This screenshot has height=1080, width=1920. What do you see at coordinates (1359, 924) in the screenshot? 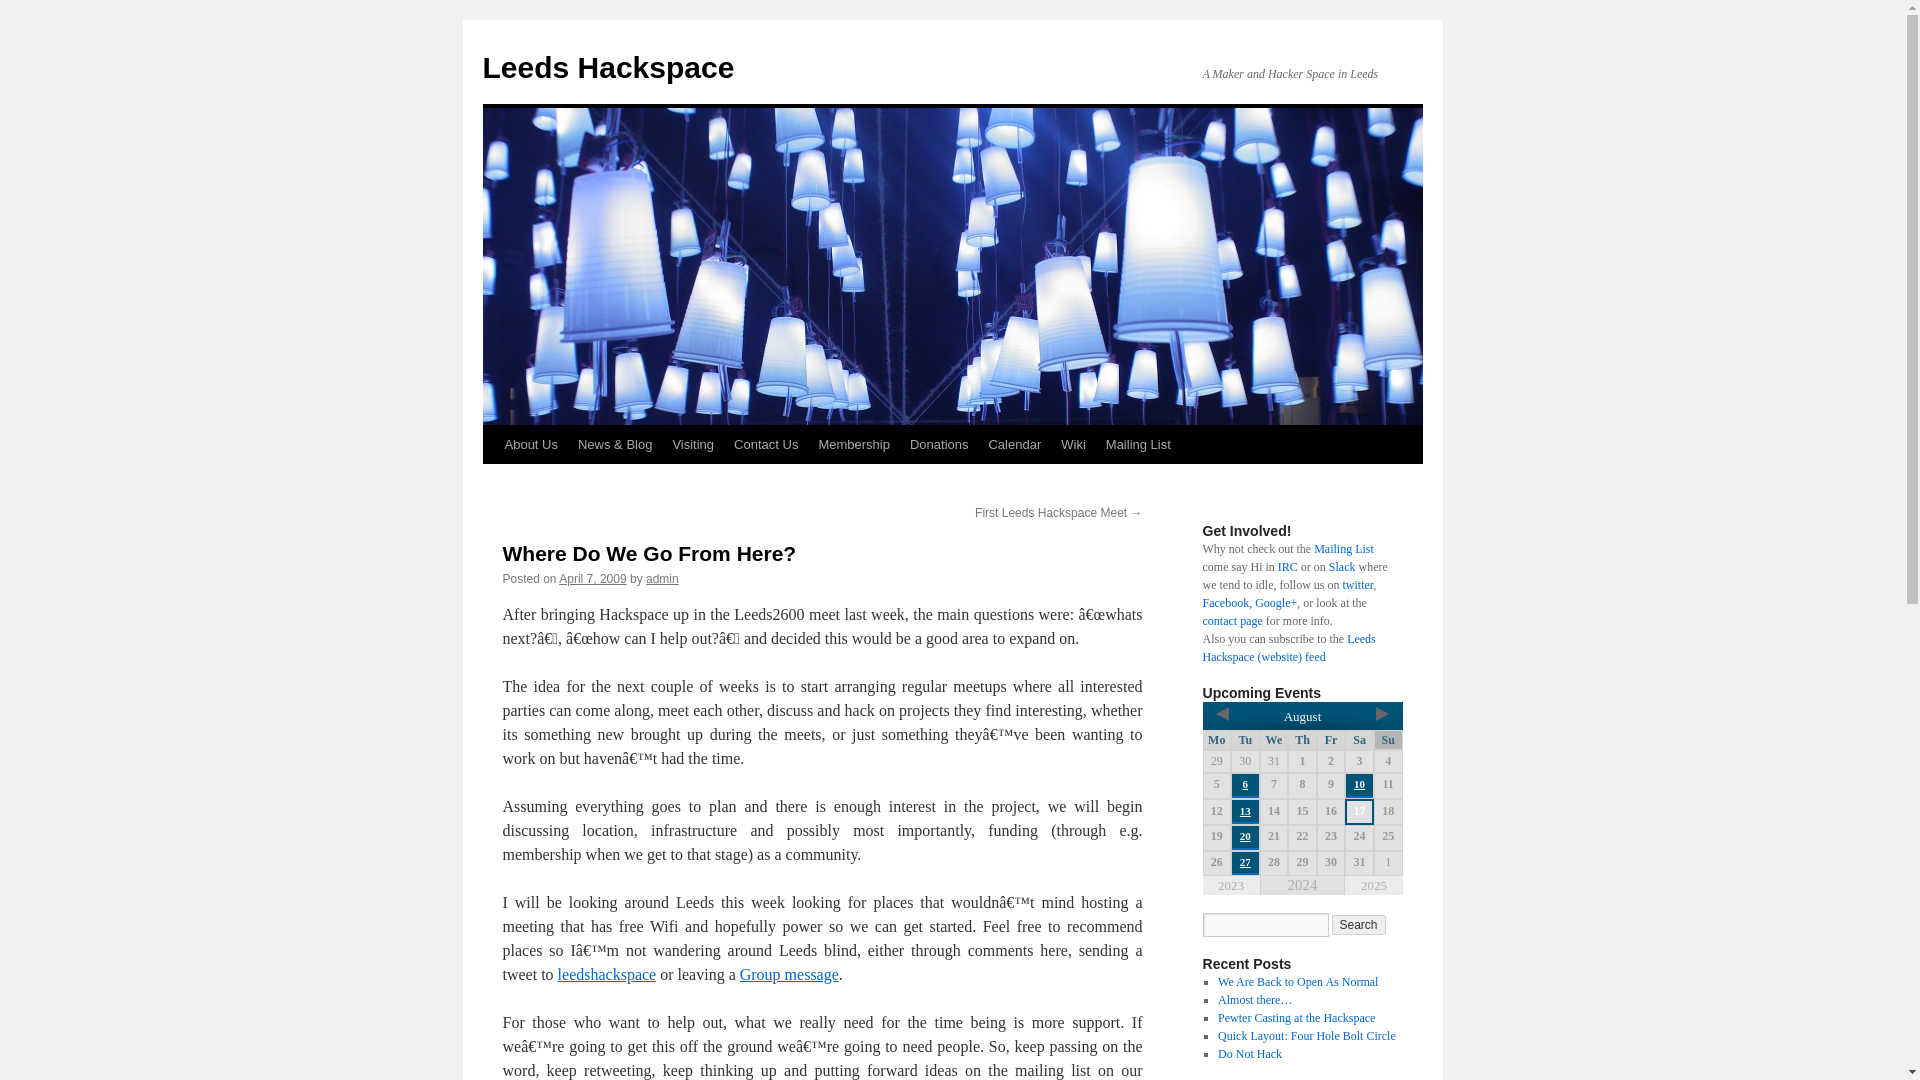
I see `Search` at bounding box center [1359, 924].